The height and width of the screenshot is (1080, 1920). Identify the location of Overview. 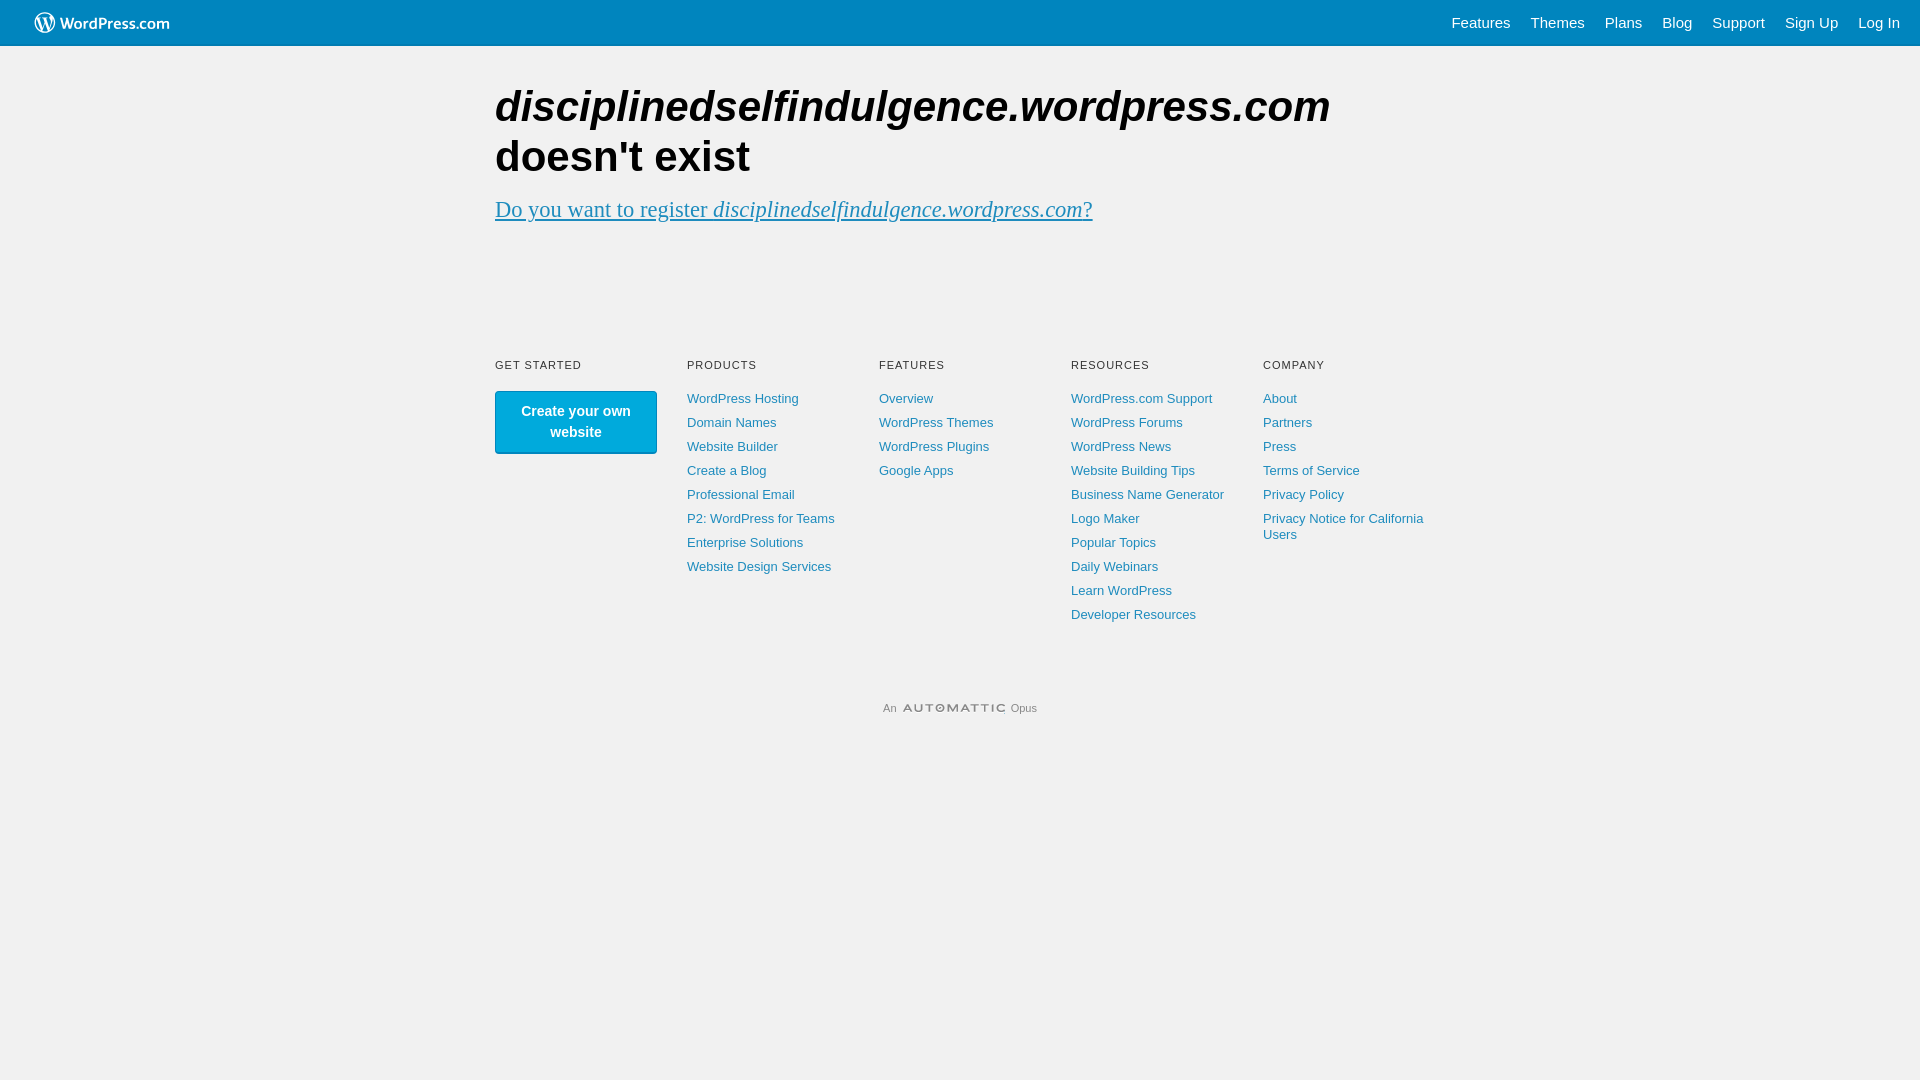
(906, 398).